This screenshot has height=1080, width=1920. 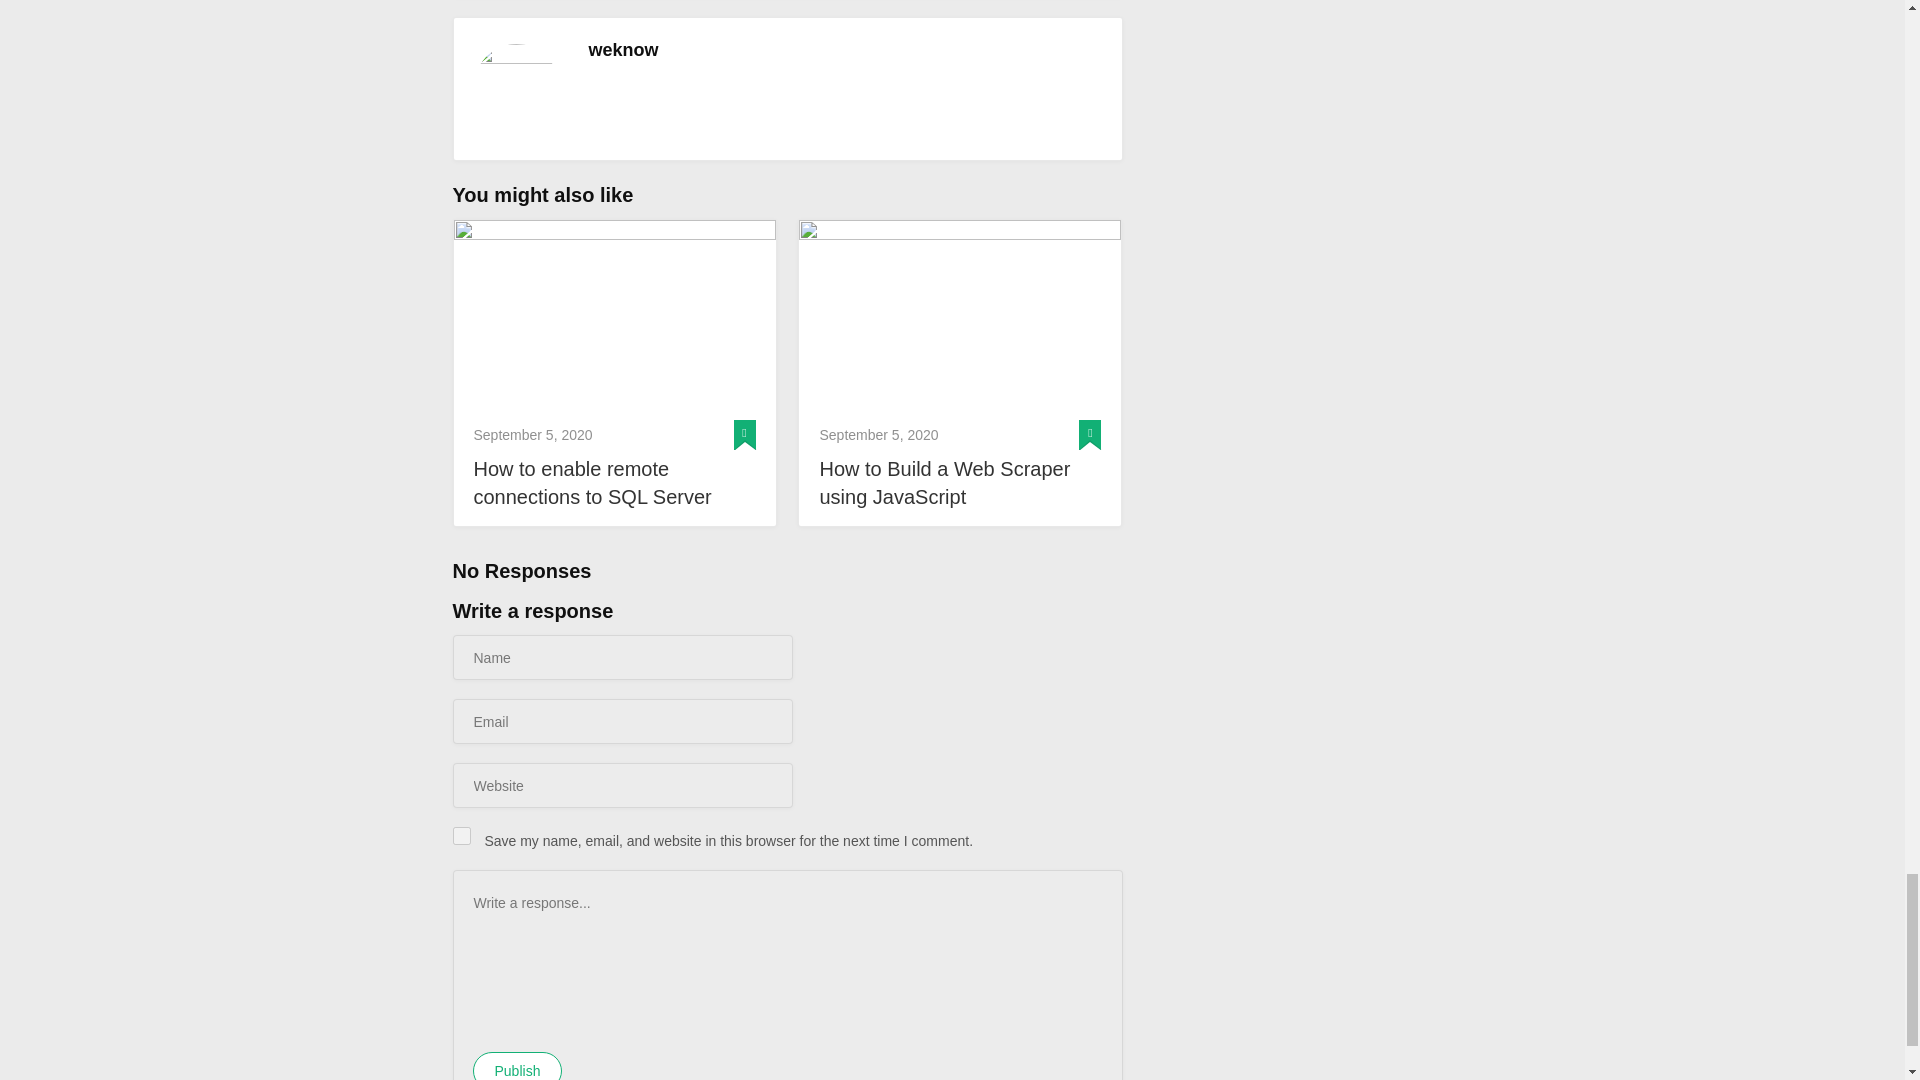 I want to click on Publish, so click(x=517, y=1066).